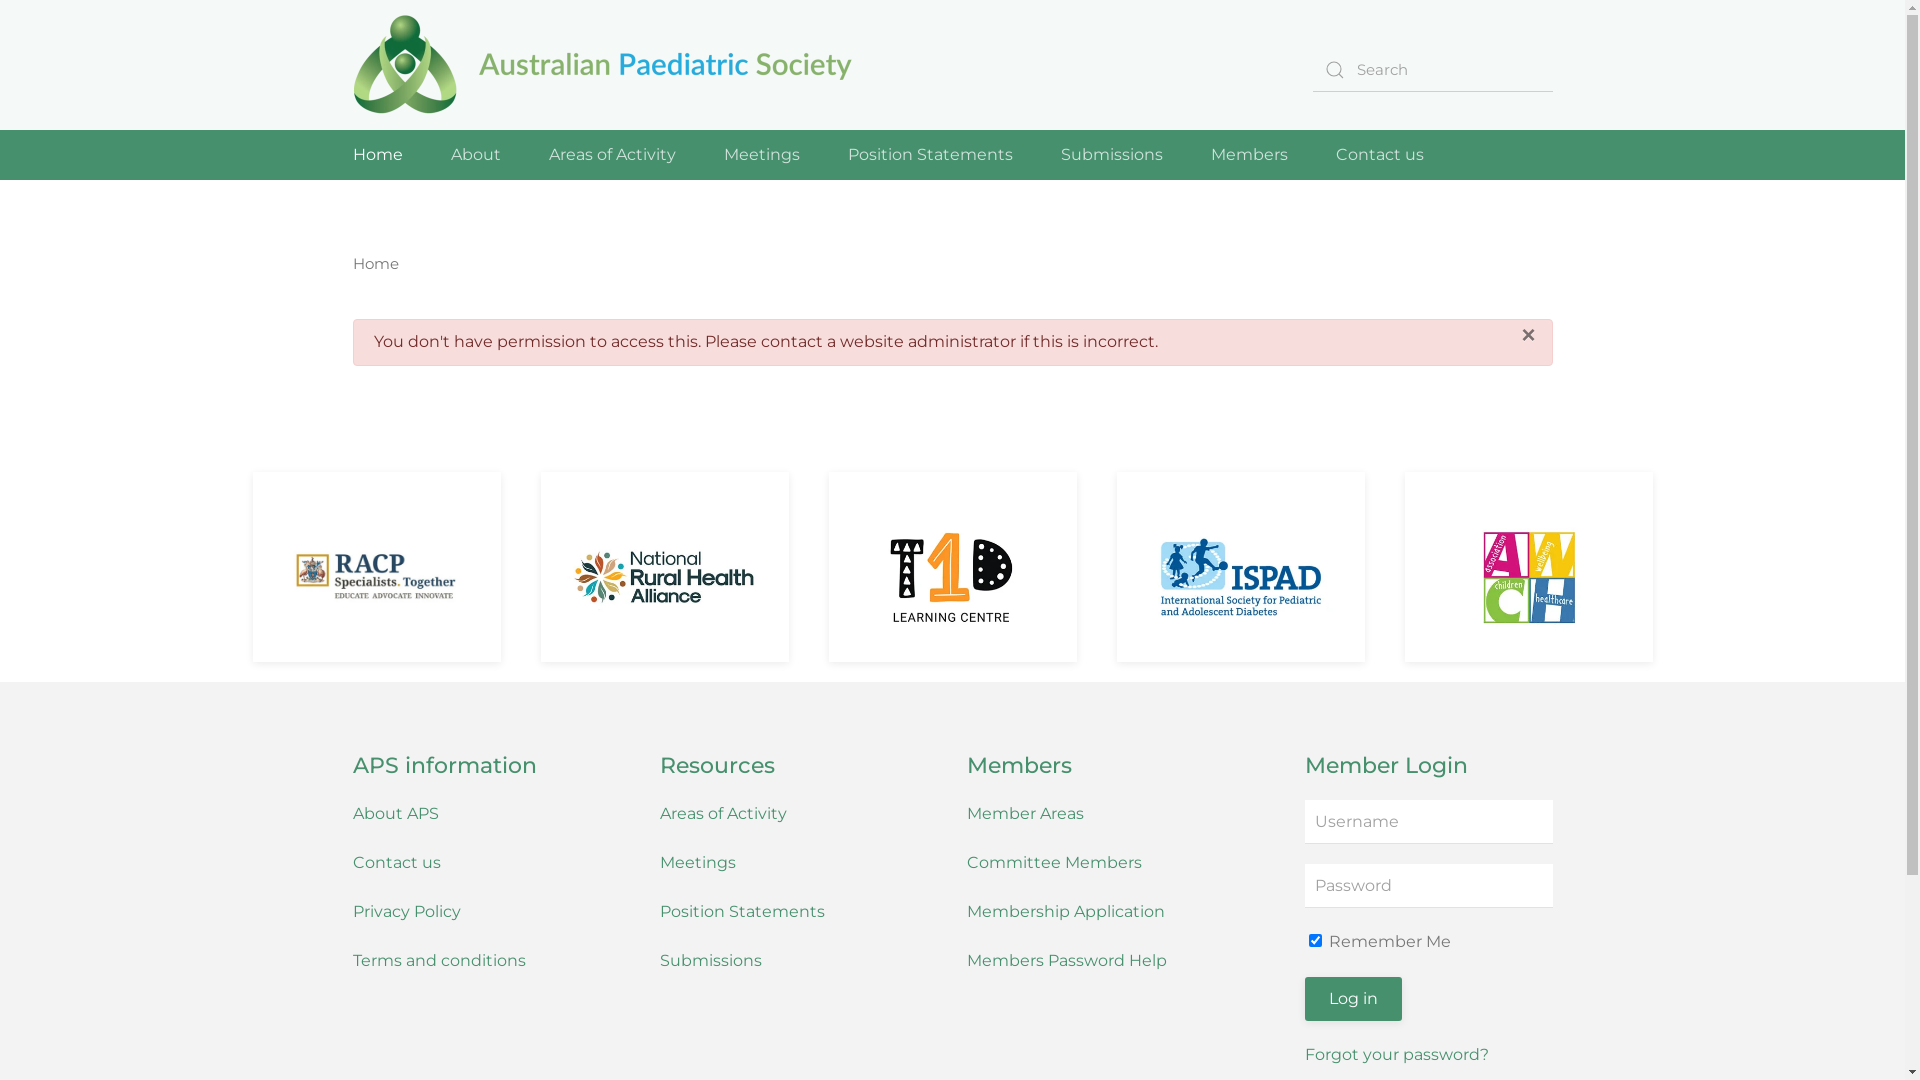 Image resolution: width=1920 pixels, height=1080 pixels. What do you see at coordinates (724, 814) in the screenshot?
I see `Areas of Activity` at bounding box center [724, 814].